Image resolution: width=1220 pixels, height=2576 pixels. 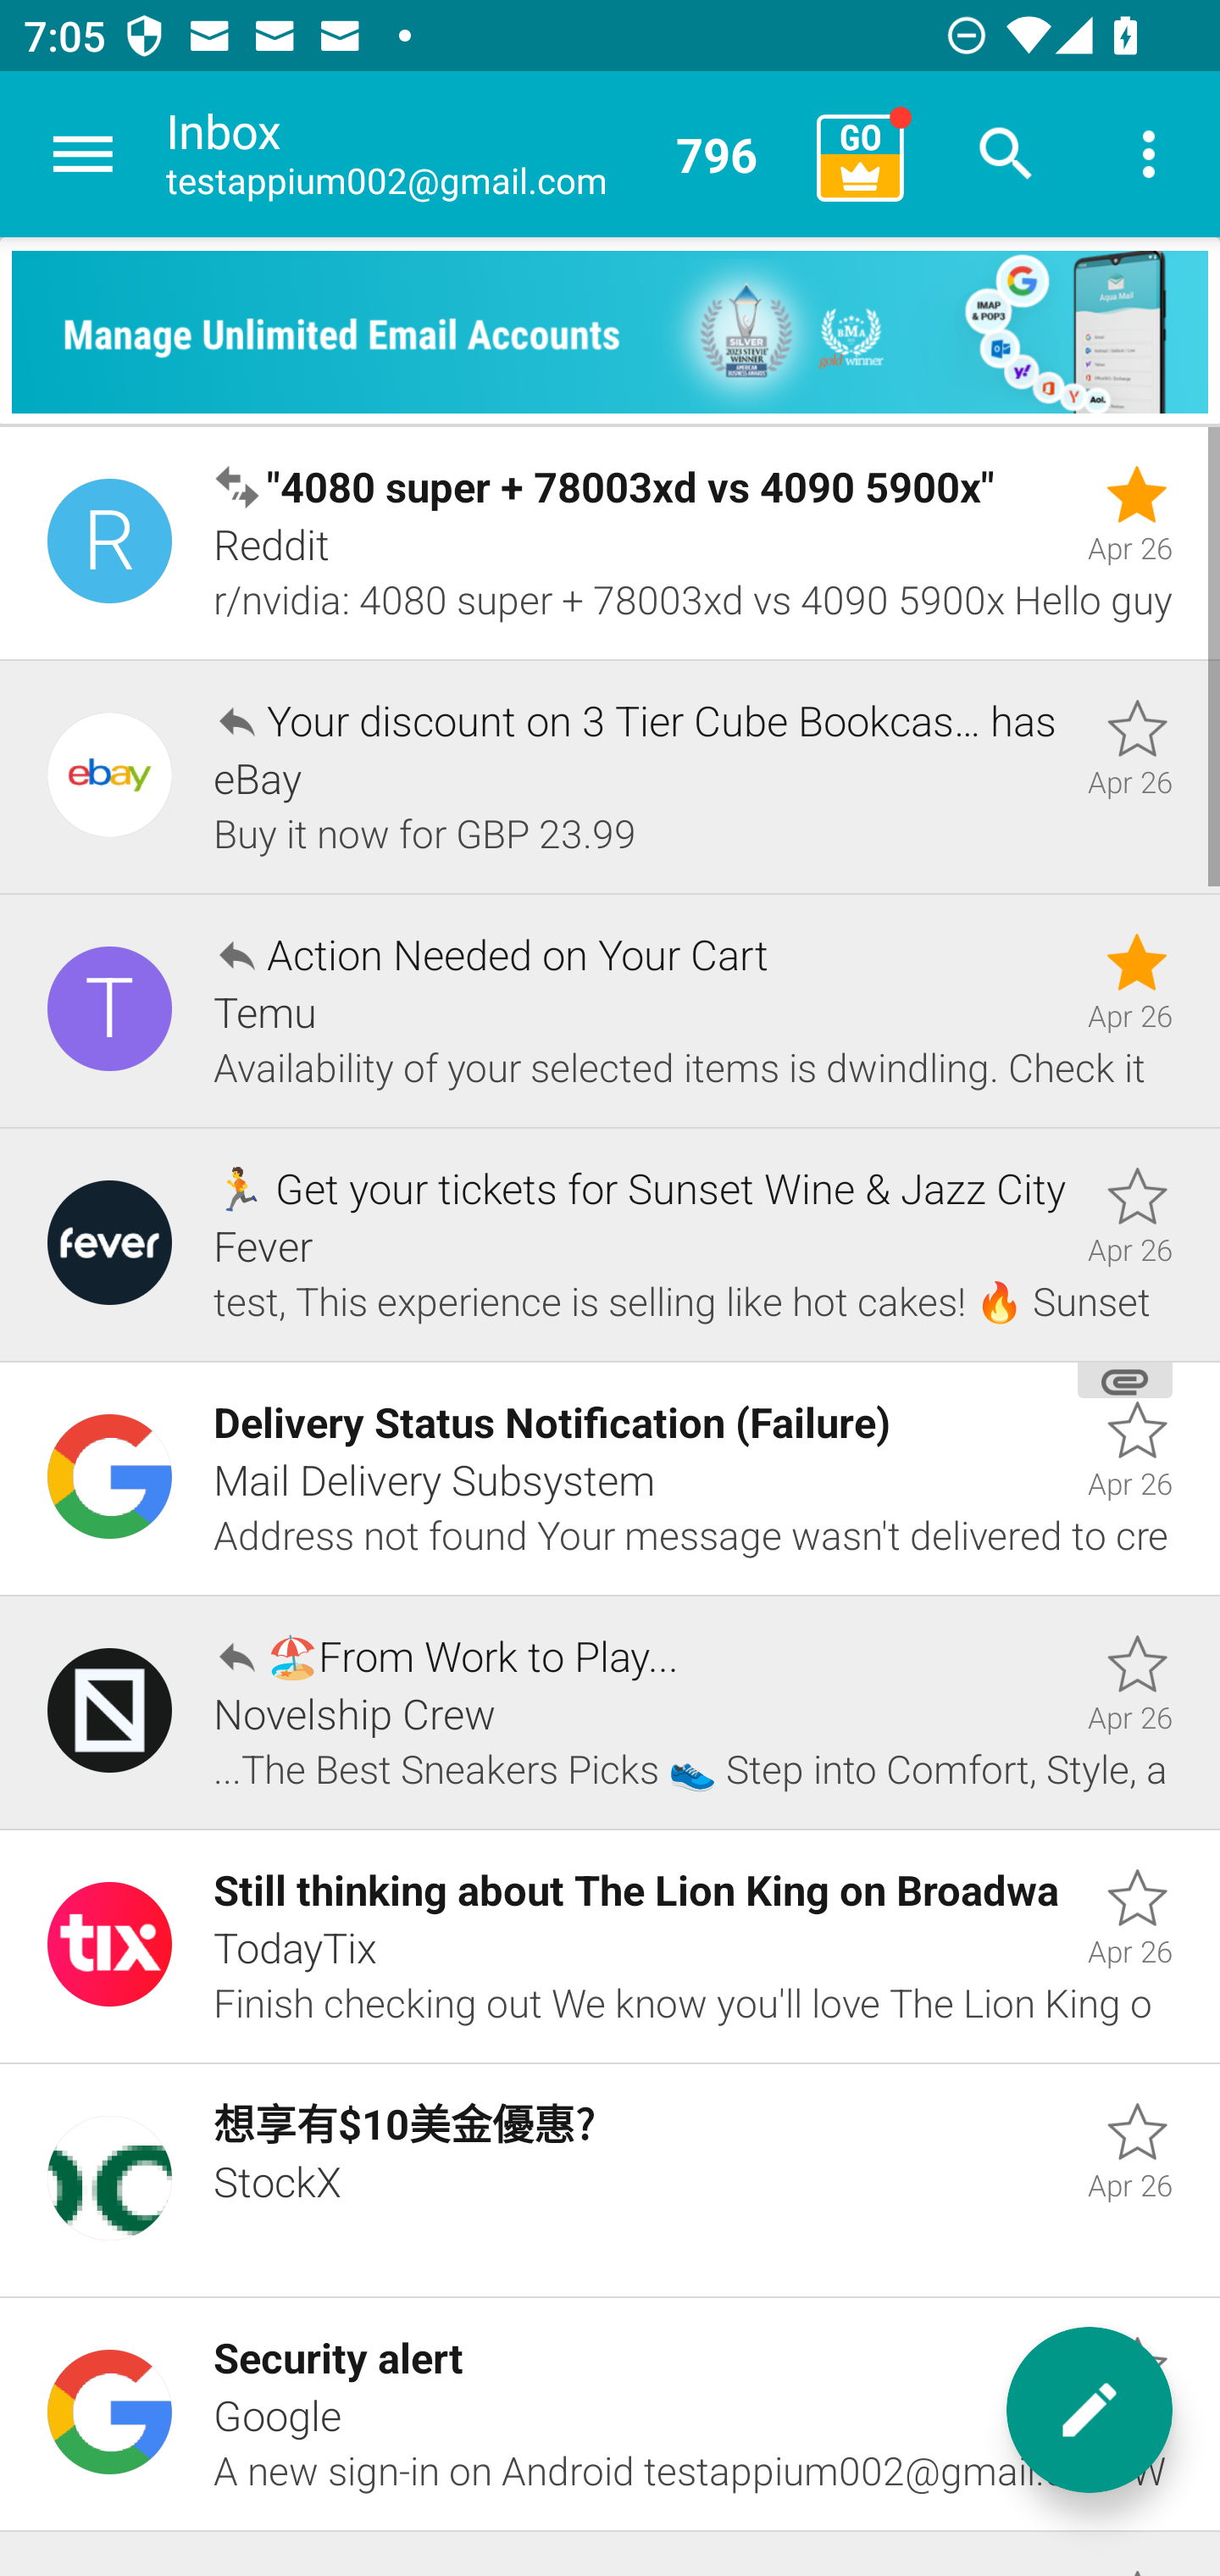 What do you see at coordinates (83, 154) in the screenshot?
I see `Navigate up` at bounding box center [83, 154].